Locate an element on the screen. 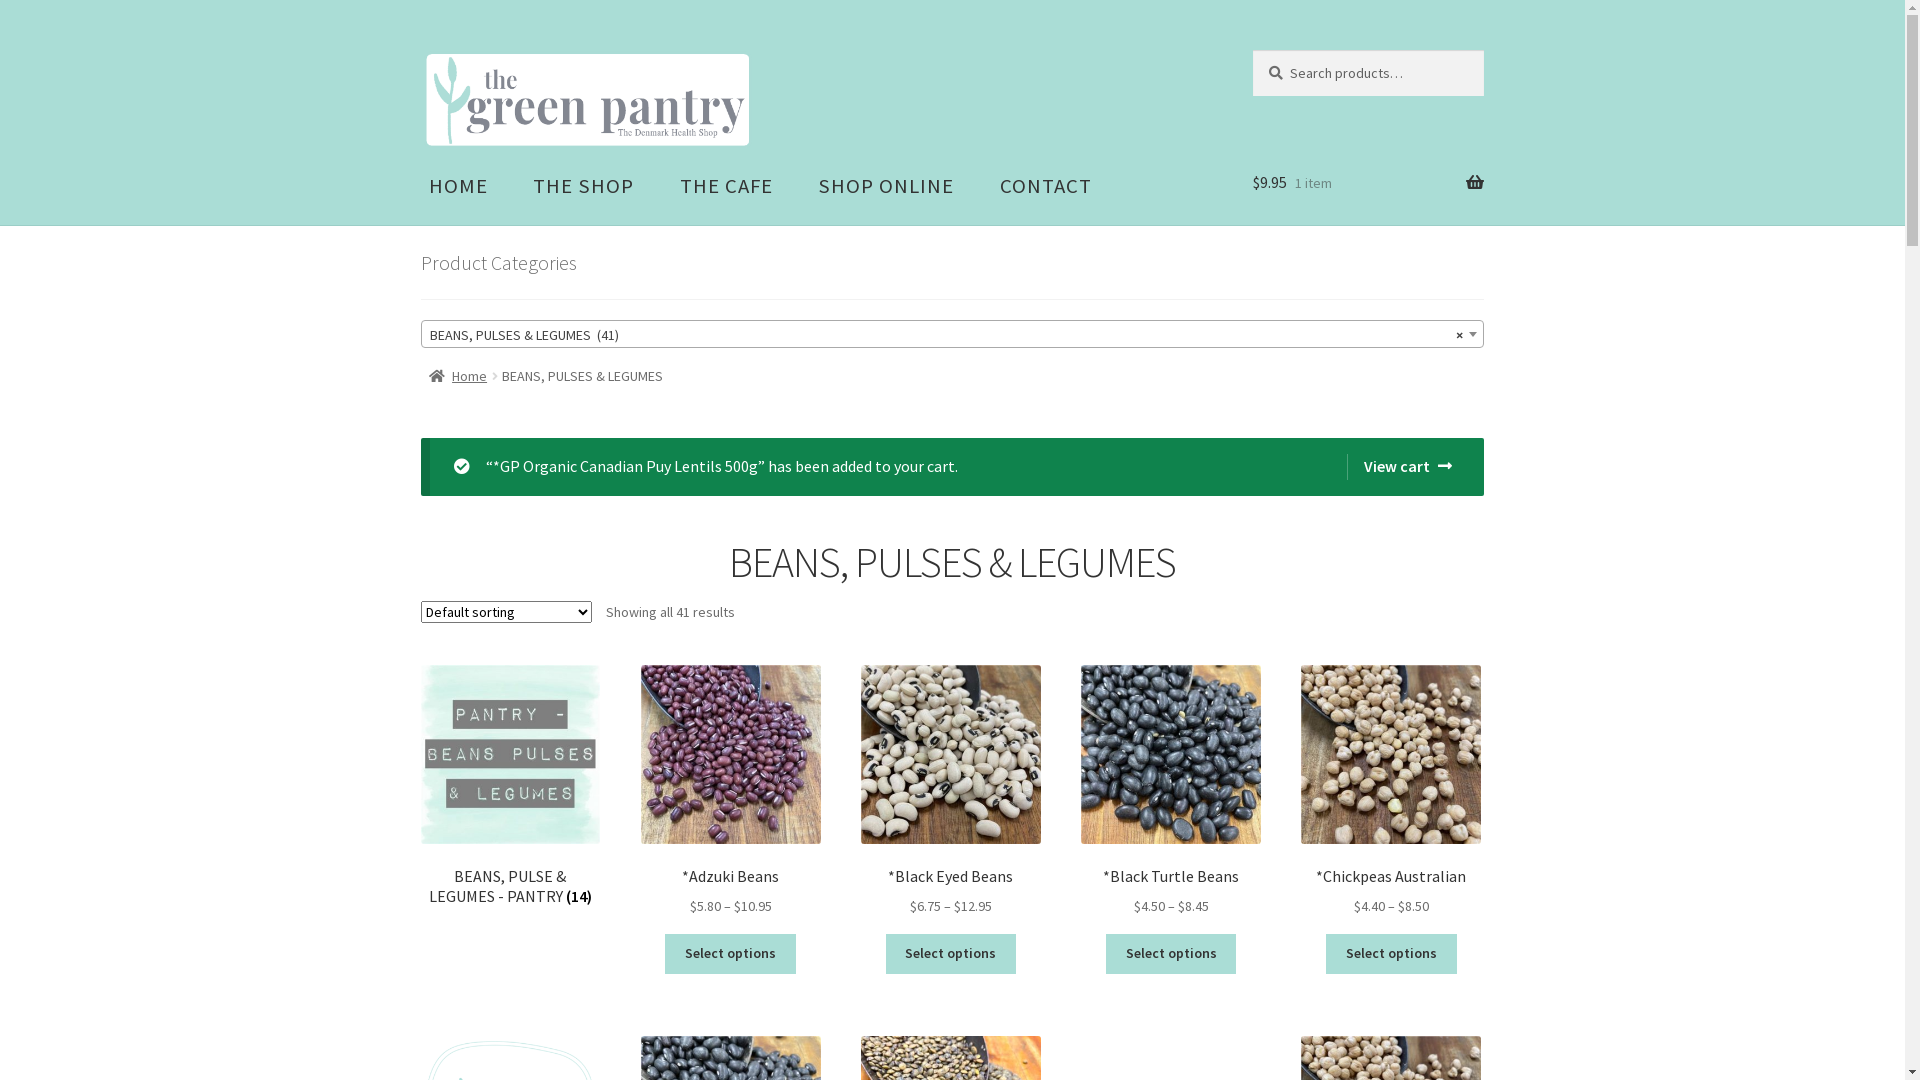 Image resolution: width=1920 pixels, height=1080 pixels. View cart is located at coordinates (1400, 467).